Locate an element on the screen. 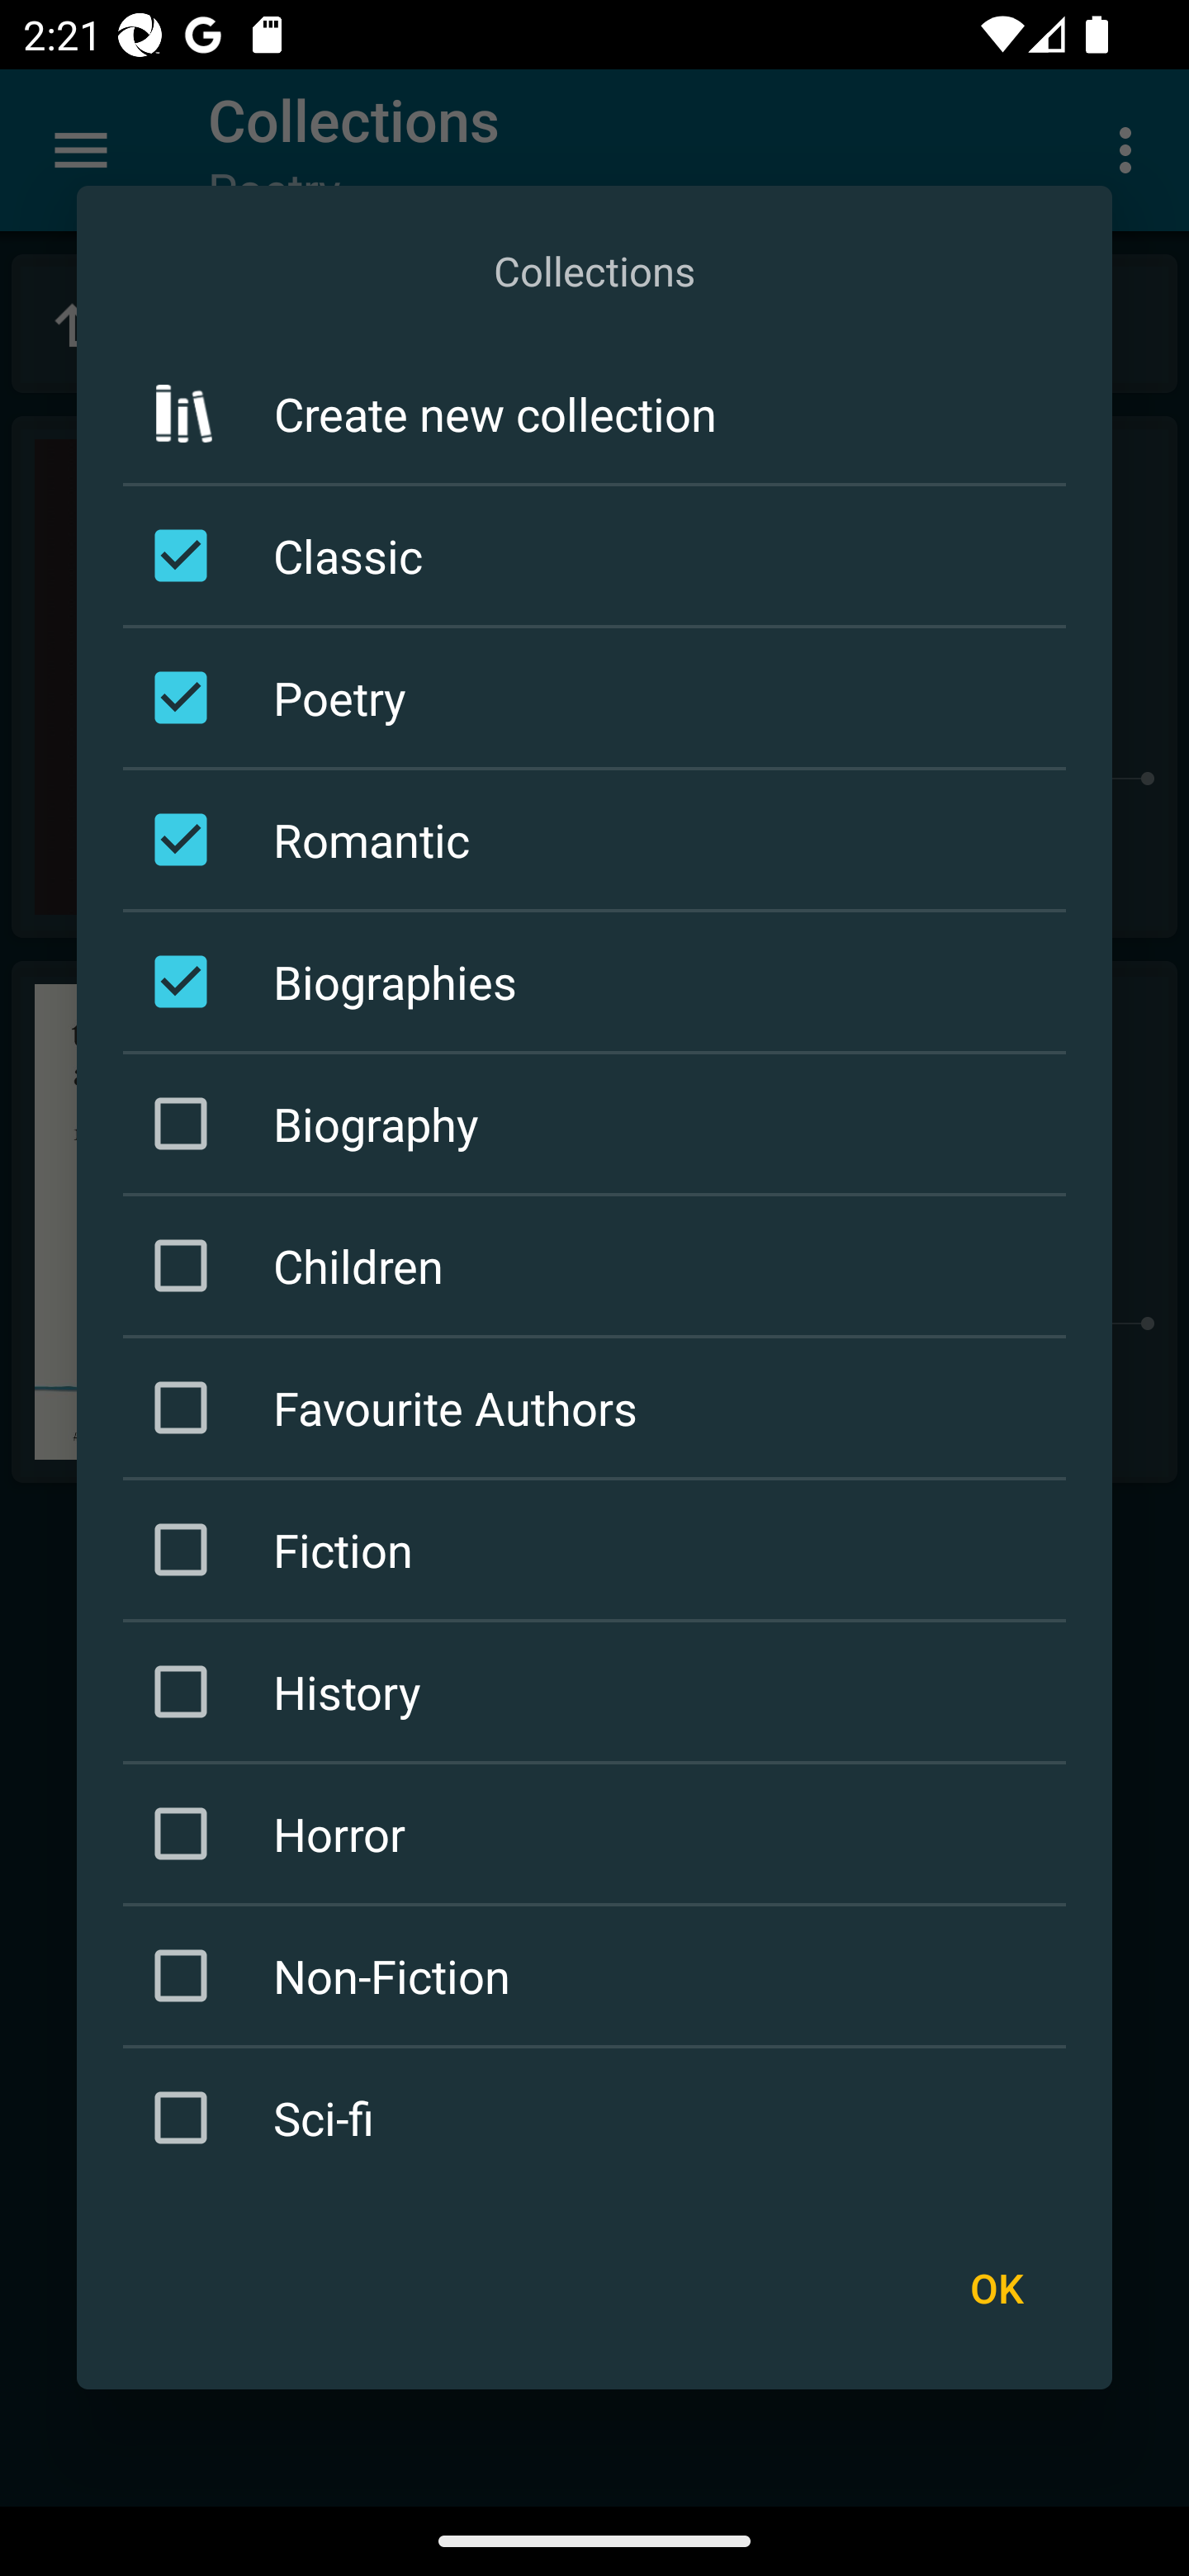 Image resolution: width=1189 pixels, height=2576 pixels. Create new collection is located at coordinates (594, 414).